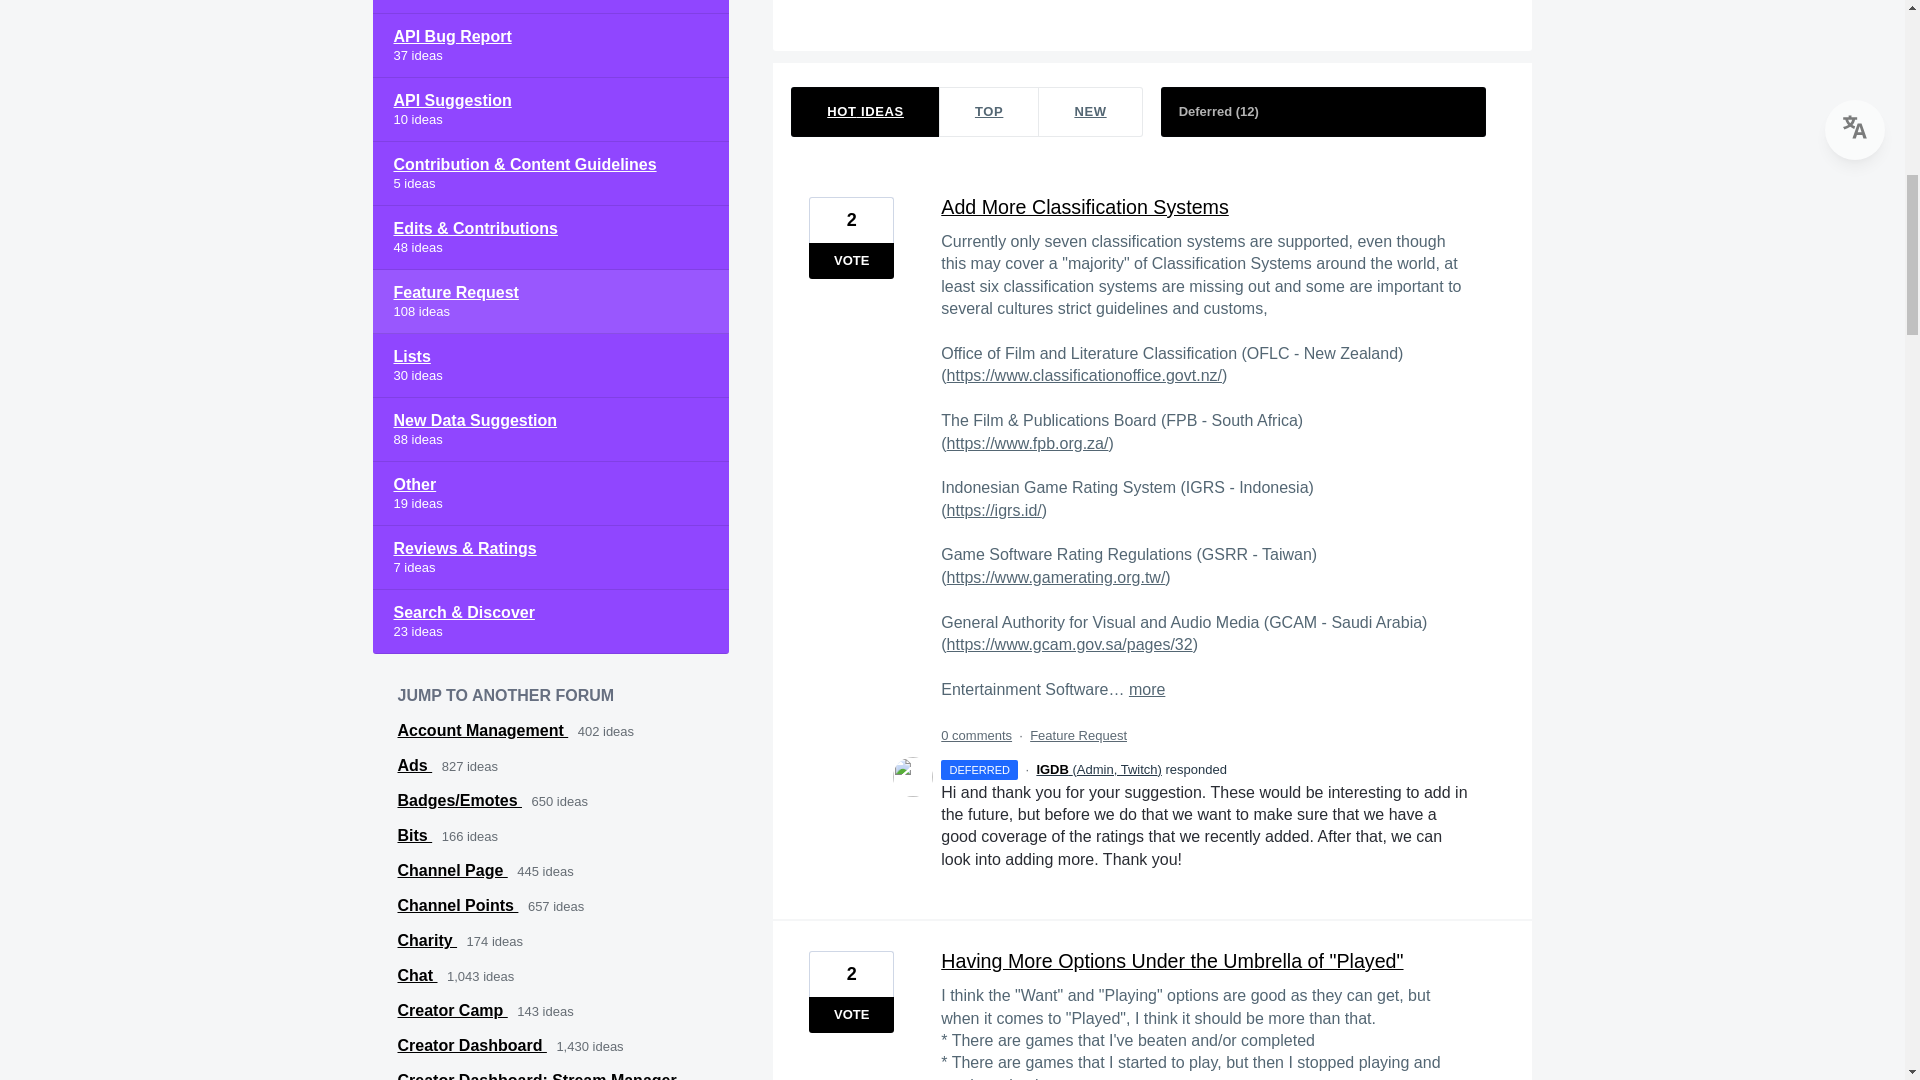  I want to click on View all ideas in category New Data Suggestion, so click(550, 430).